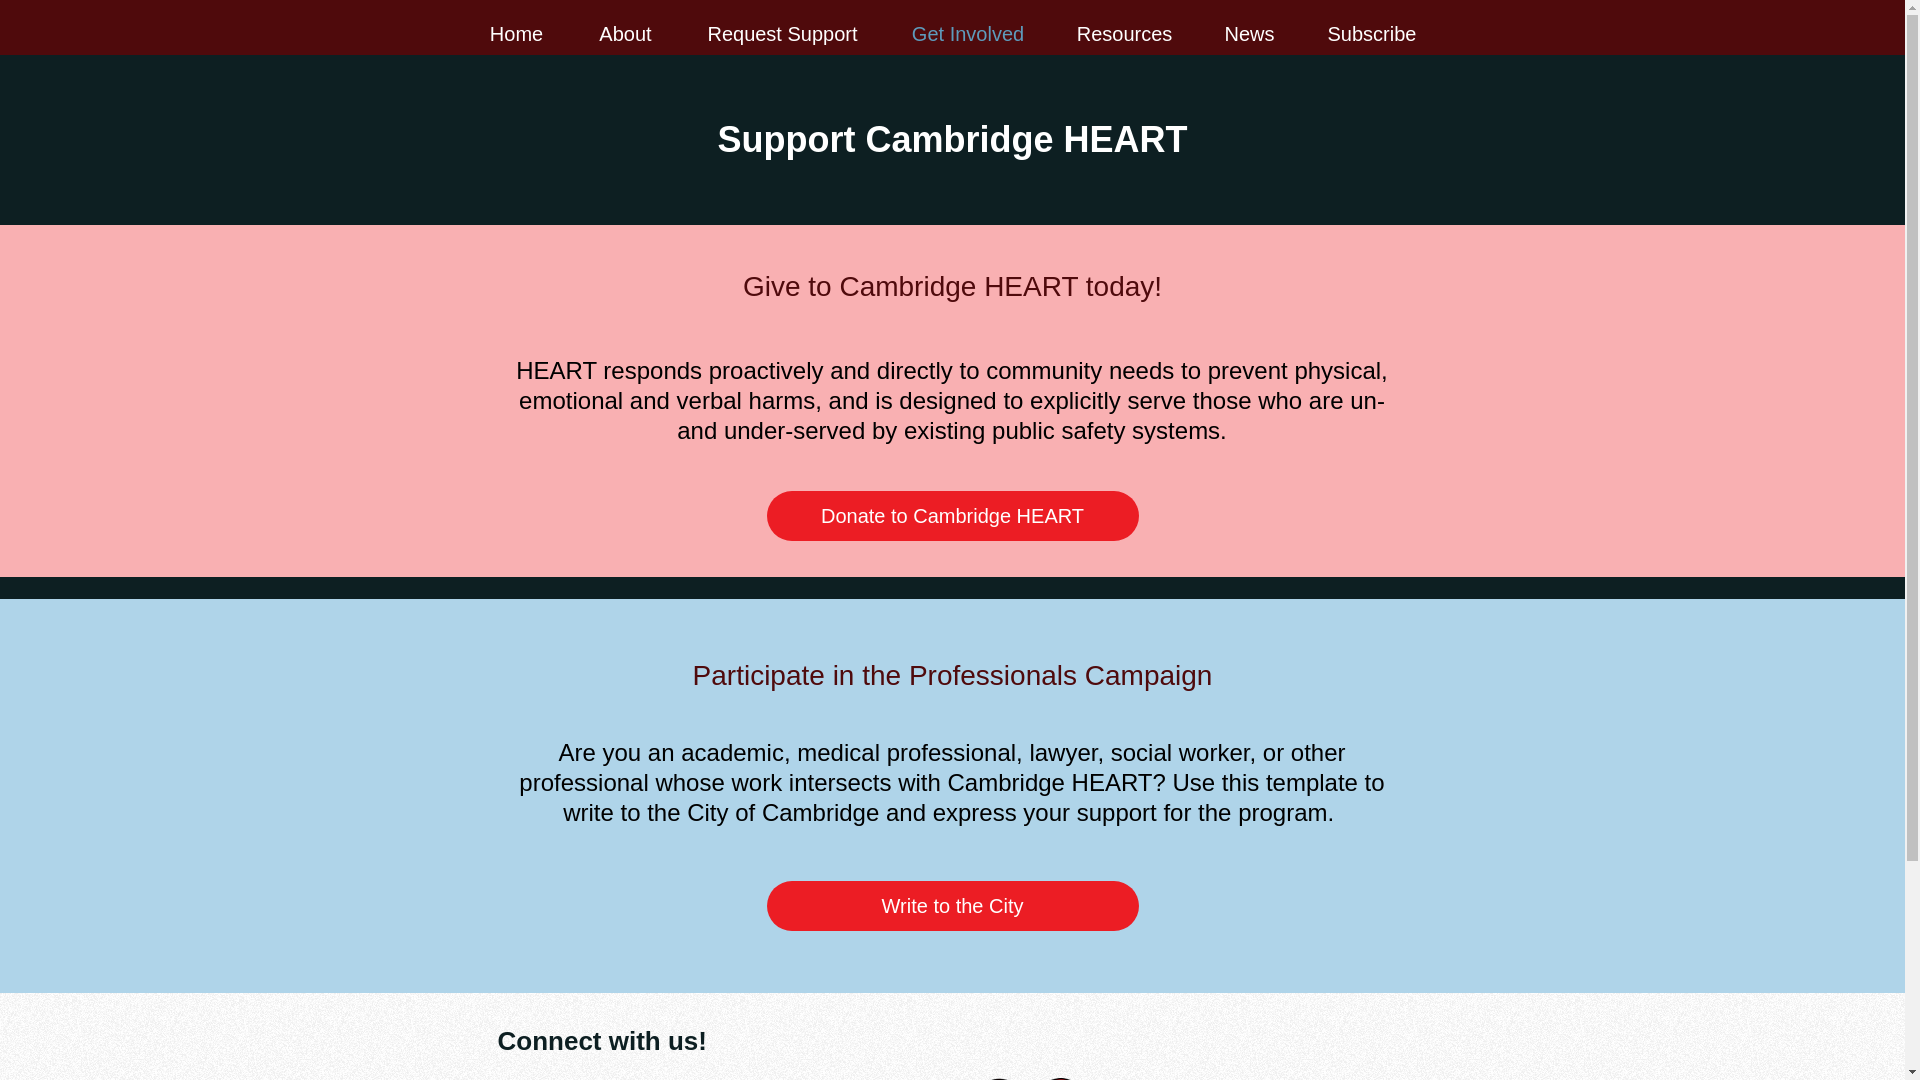 This screenshot has width=1920, height=1080. I want to click on Resources, so click(1125, 34).